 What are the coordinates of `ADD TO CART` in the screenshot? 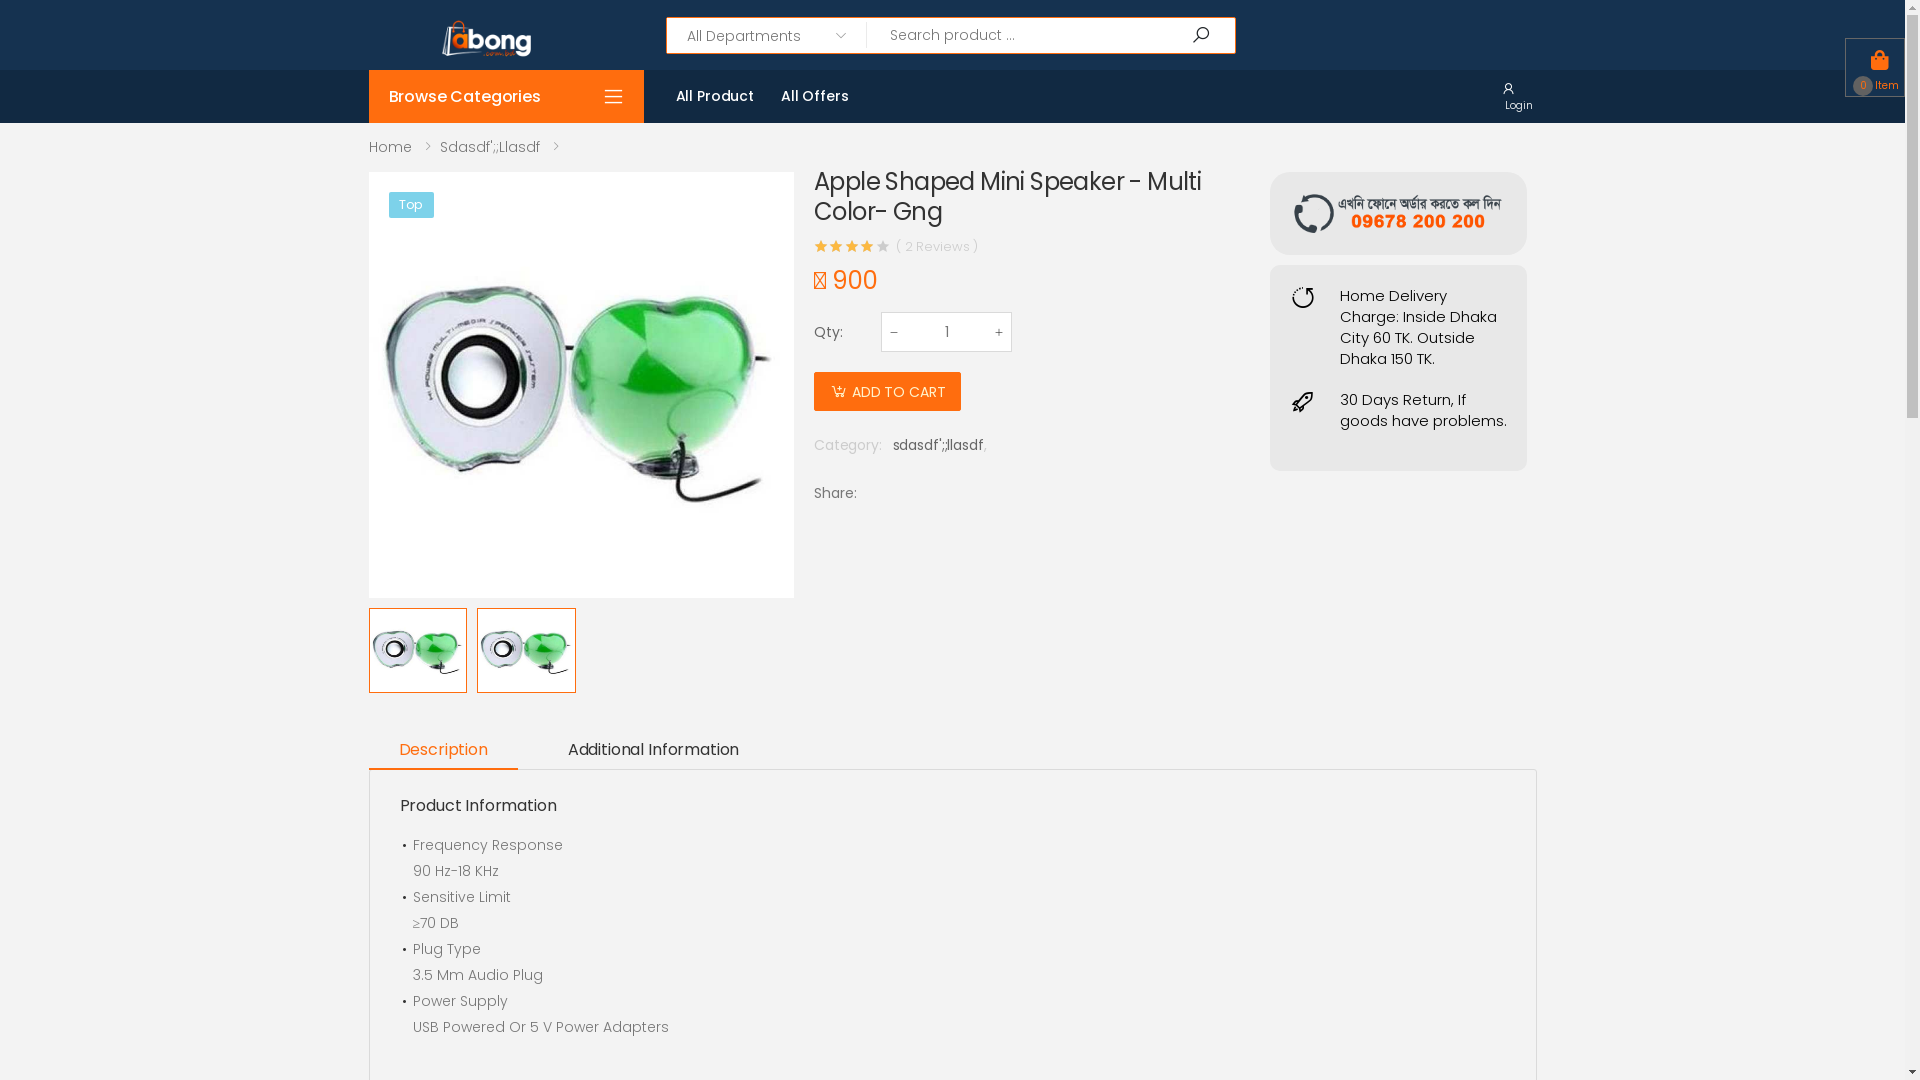 It's located at (888, 392).